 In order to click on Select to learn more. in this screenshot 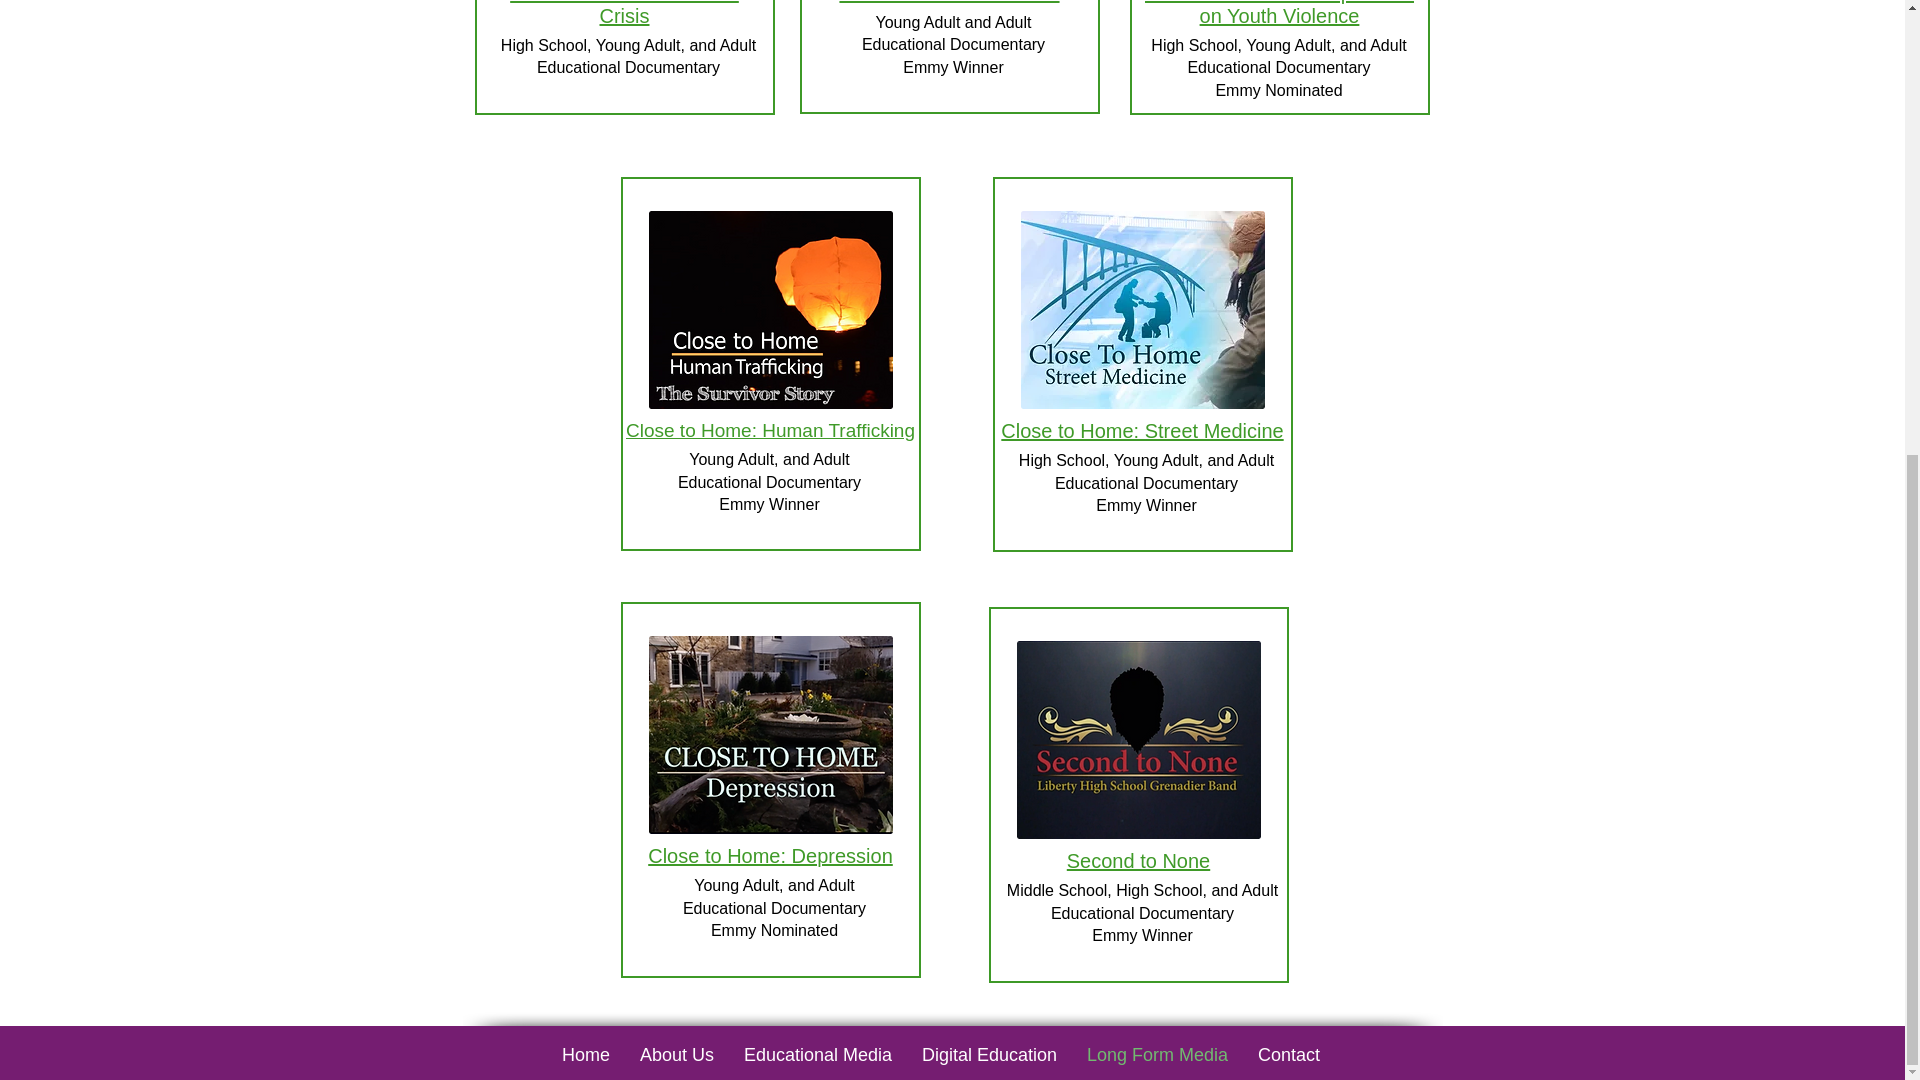, I will do `click(1141, 310)`.